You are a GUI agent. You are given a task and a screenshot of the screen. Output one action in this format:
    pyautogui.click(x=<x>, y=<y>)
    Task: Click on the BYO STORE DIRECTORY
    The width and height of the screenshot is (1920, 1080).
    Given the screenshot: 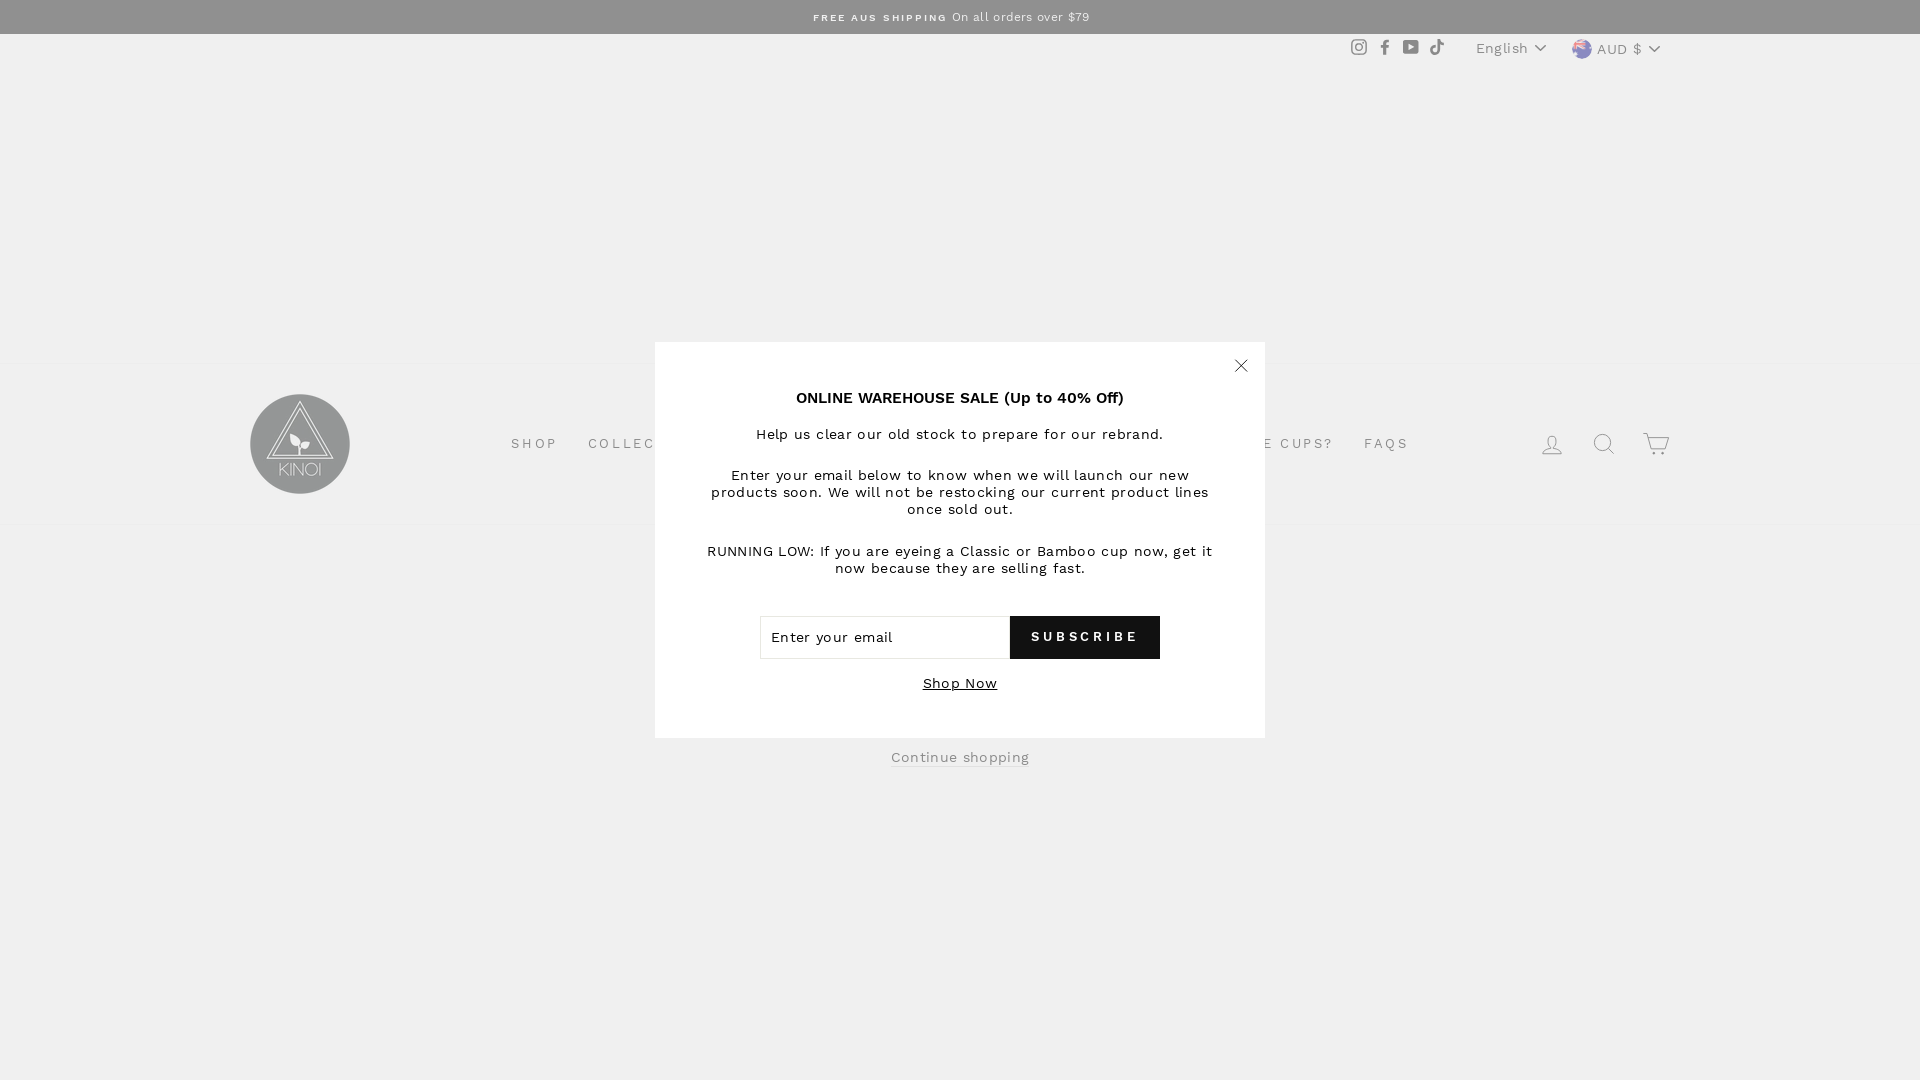 What is the action you would take?
    pyautogui.click(x=837, y=444)
    